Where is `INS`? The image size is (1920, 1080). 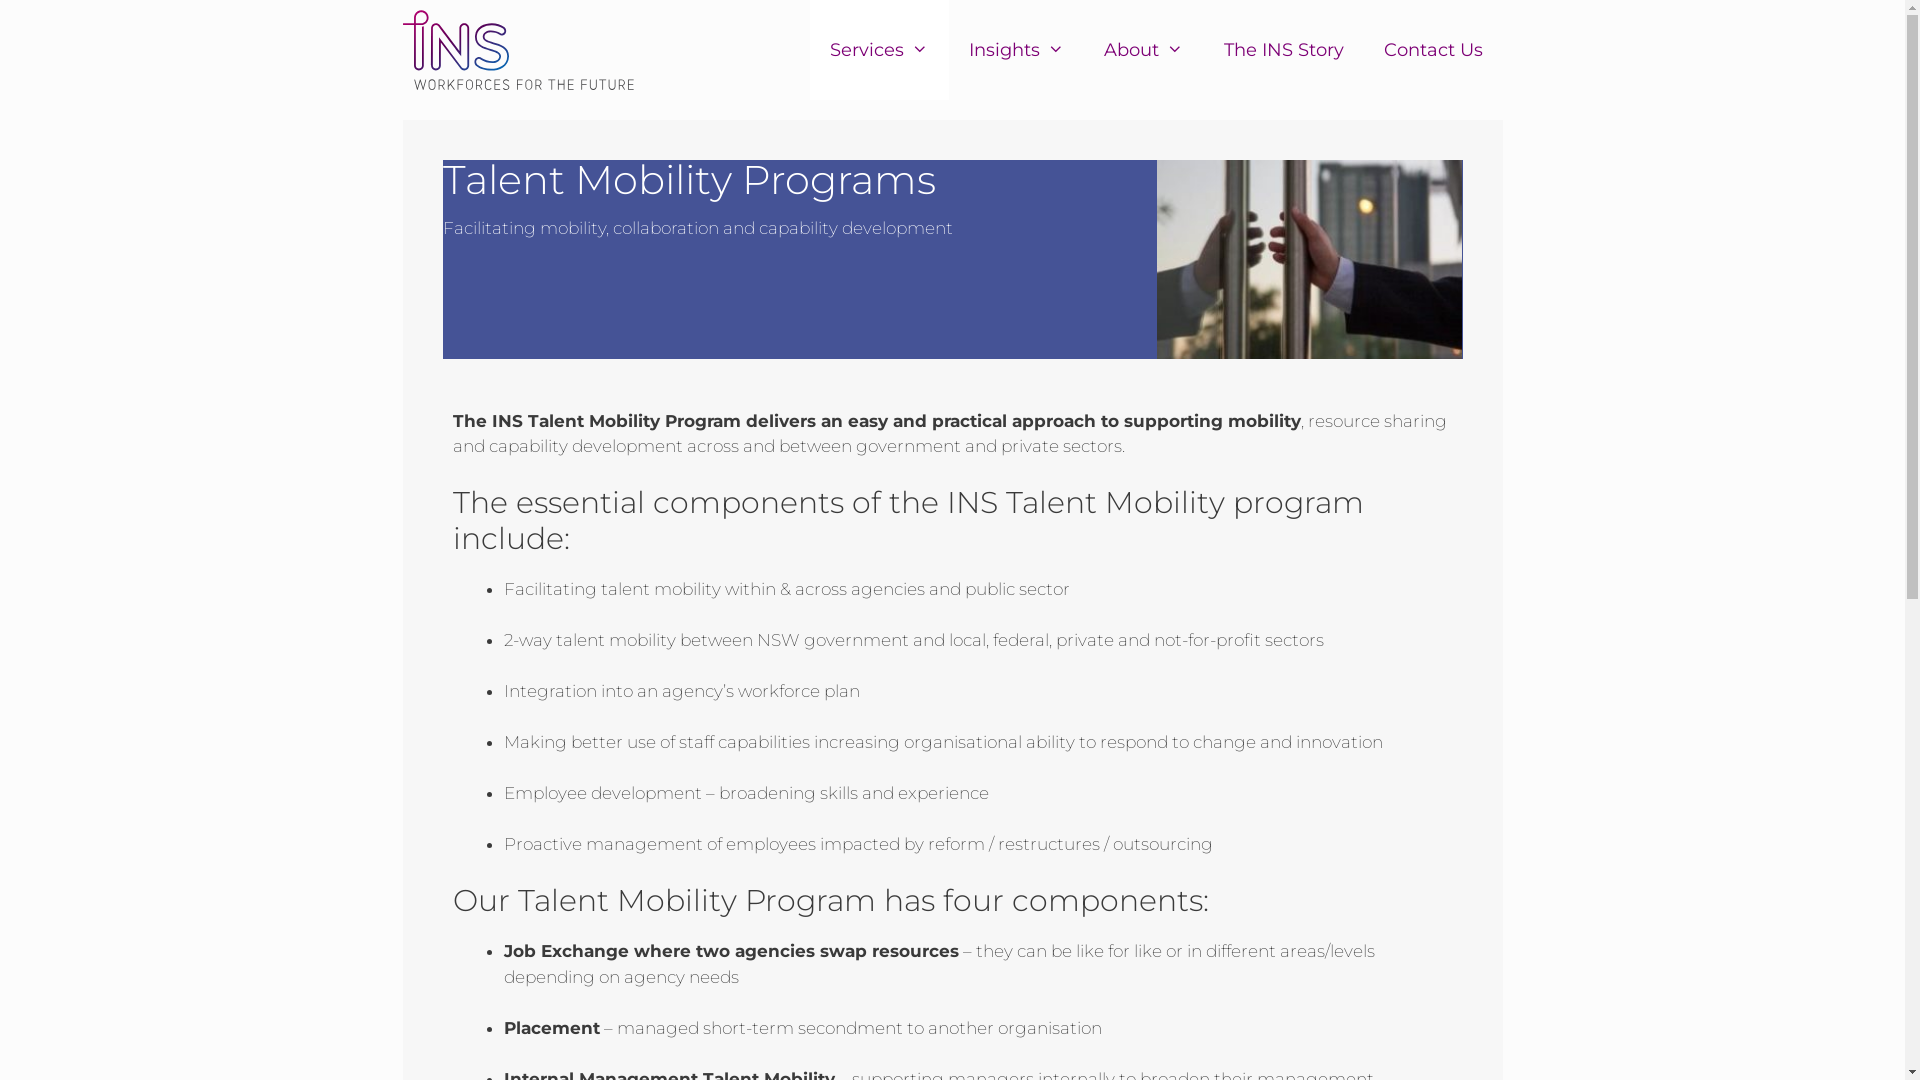 INS is located at coordinates (523, 50).